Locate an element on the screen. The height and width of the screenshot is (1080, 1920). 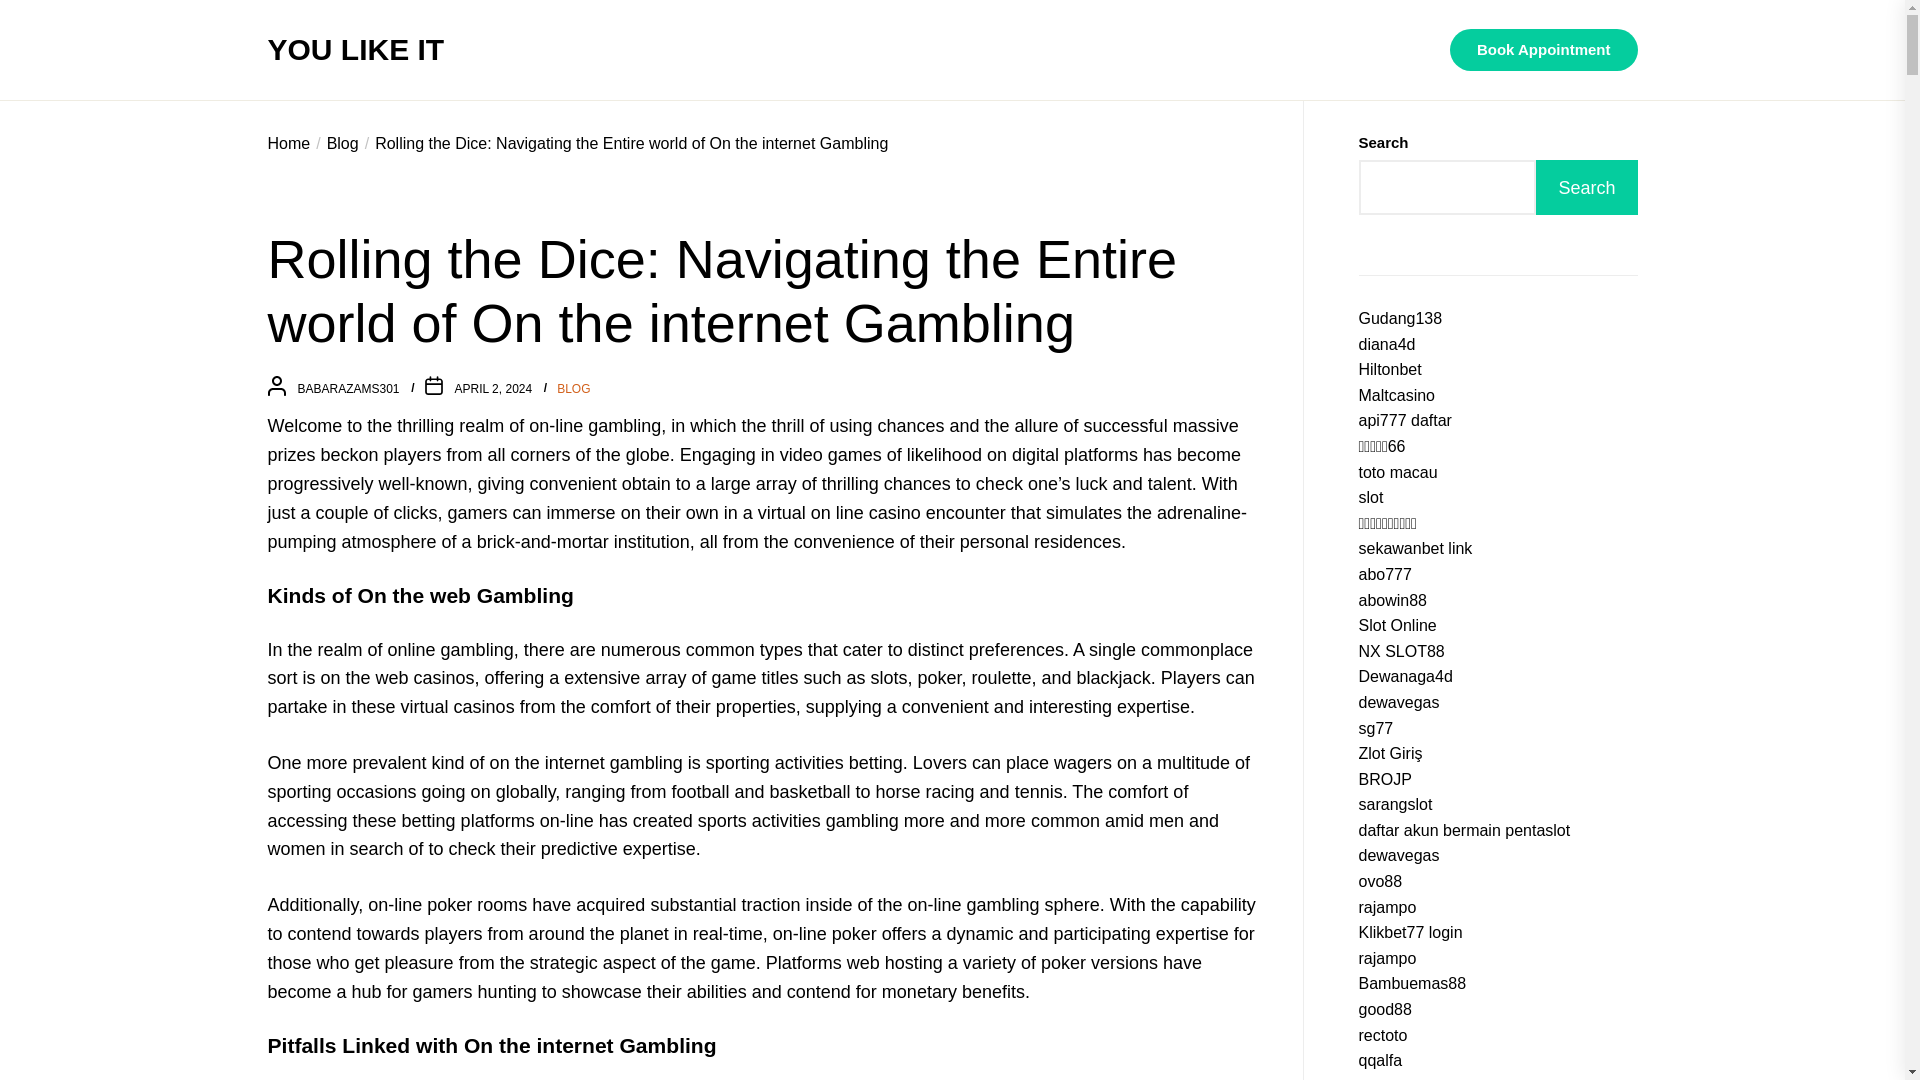
Blog is located at coordinates (333, 144).